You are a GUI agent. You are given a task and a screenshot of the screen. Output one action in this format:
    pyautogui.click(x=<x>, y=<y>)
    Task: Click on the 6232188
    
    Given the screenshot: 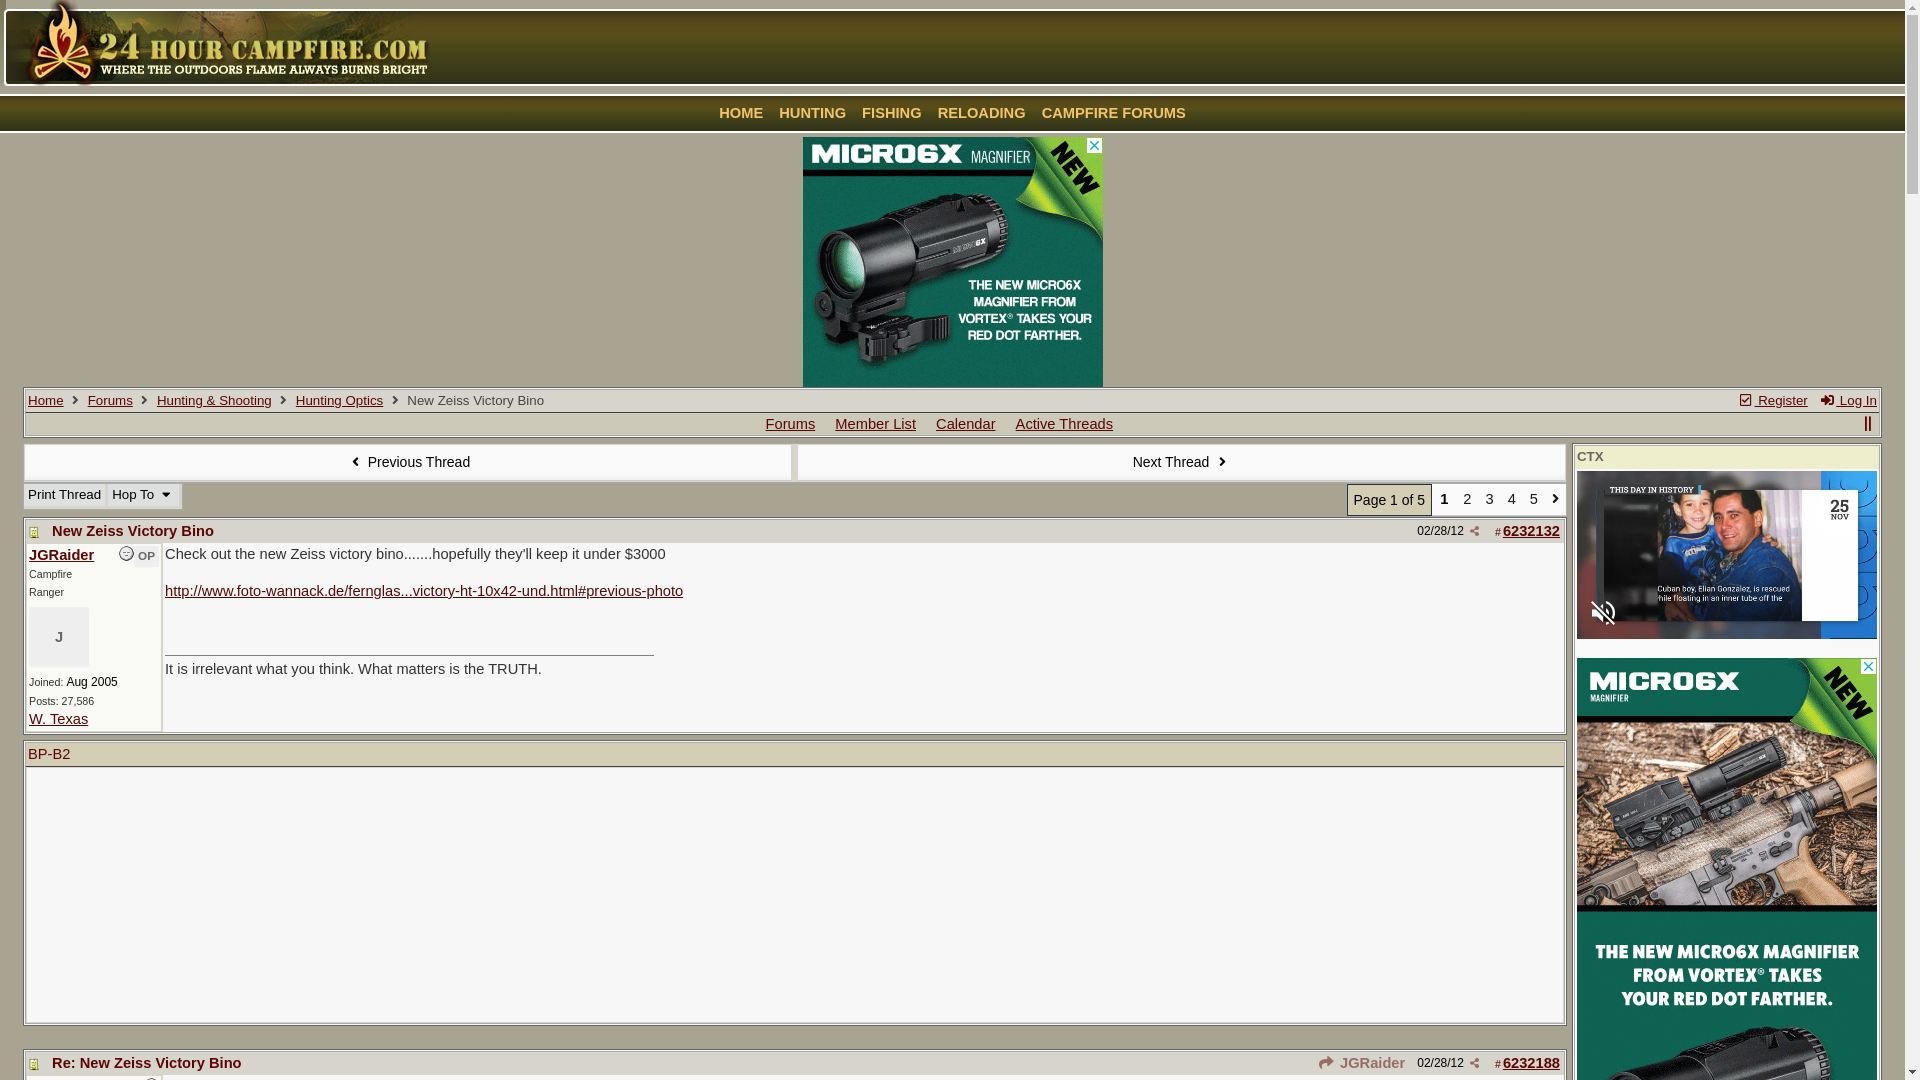 What is the action you would take?
    pyautogui.click(x=1532, y=1063)
    